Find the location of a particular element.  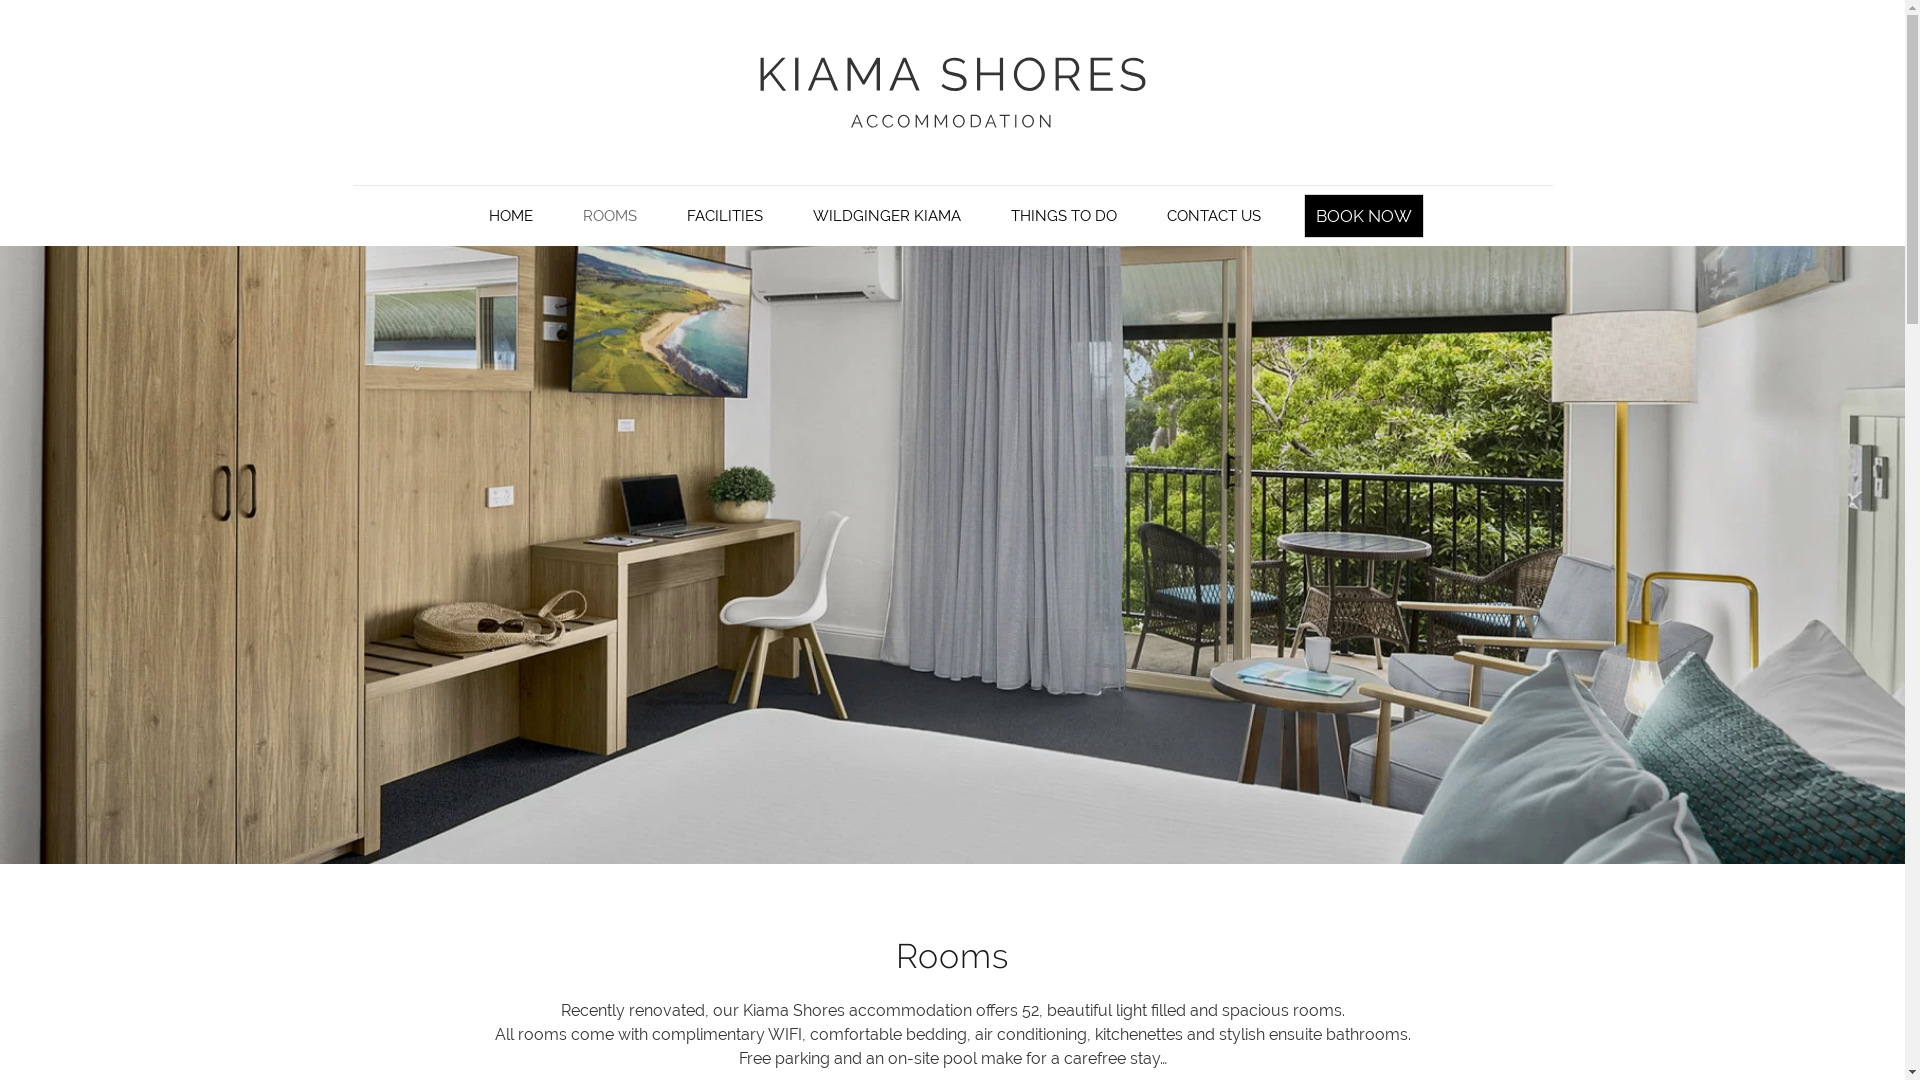

HOME is located at coordinates (510, 216).